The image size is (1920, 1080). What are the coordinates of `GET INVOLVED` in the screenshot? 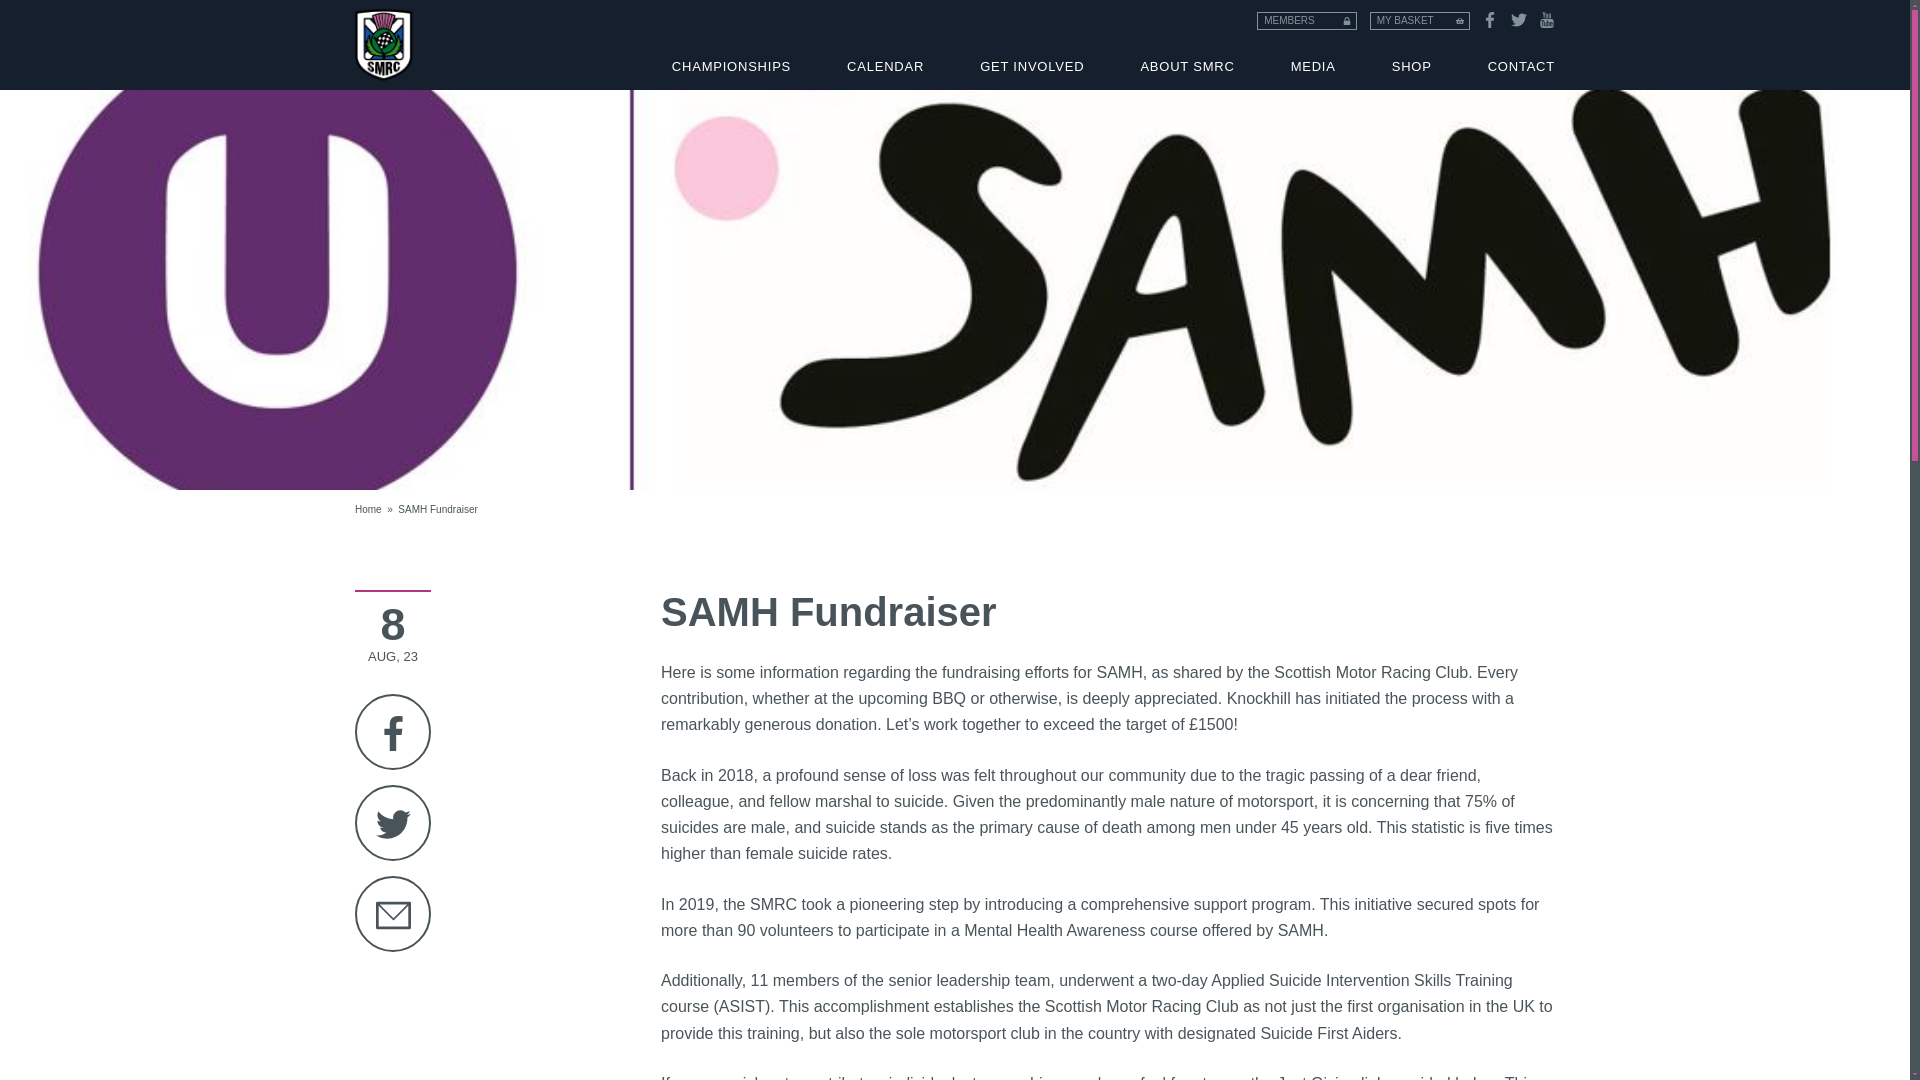 It's located at (1032, 66).